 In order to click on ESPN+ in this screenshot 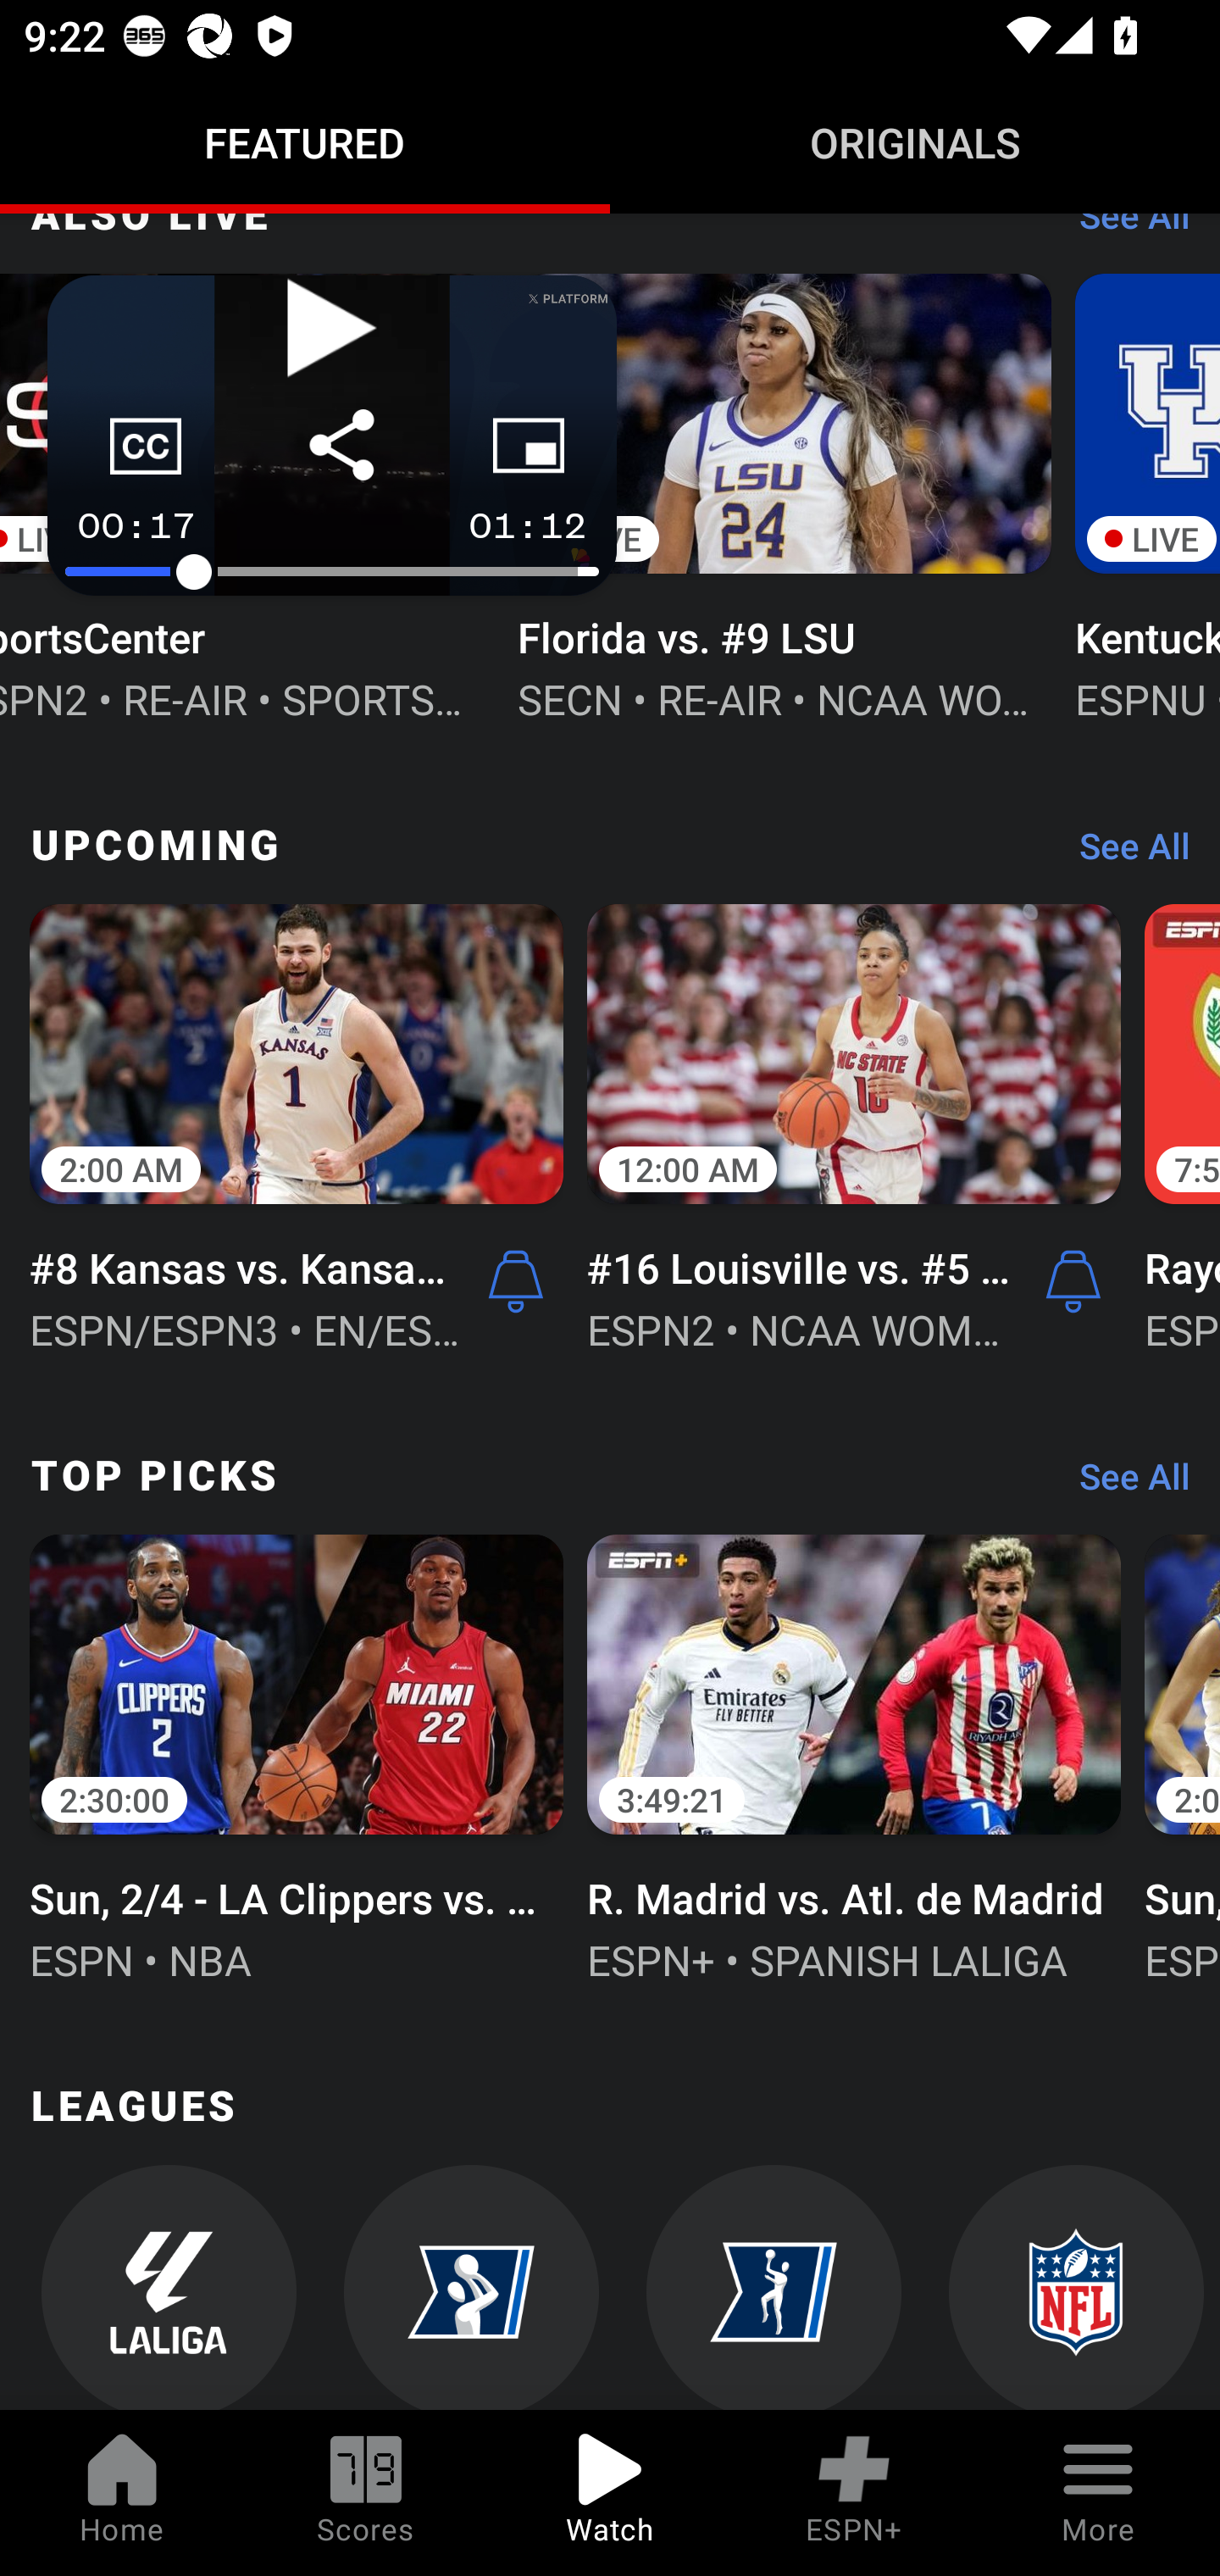, I will do `click(854, 2493)`.